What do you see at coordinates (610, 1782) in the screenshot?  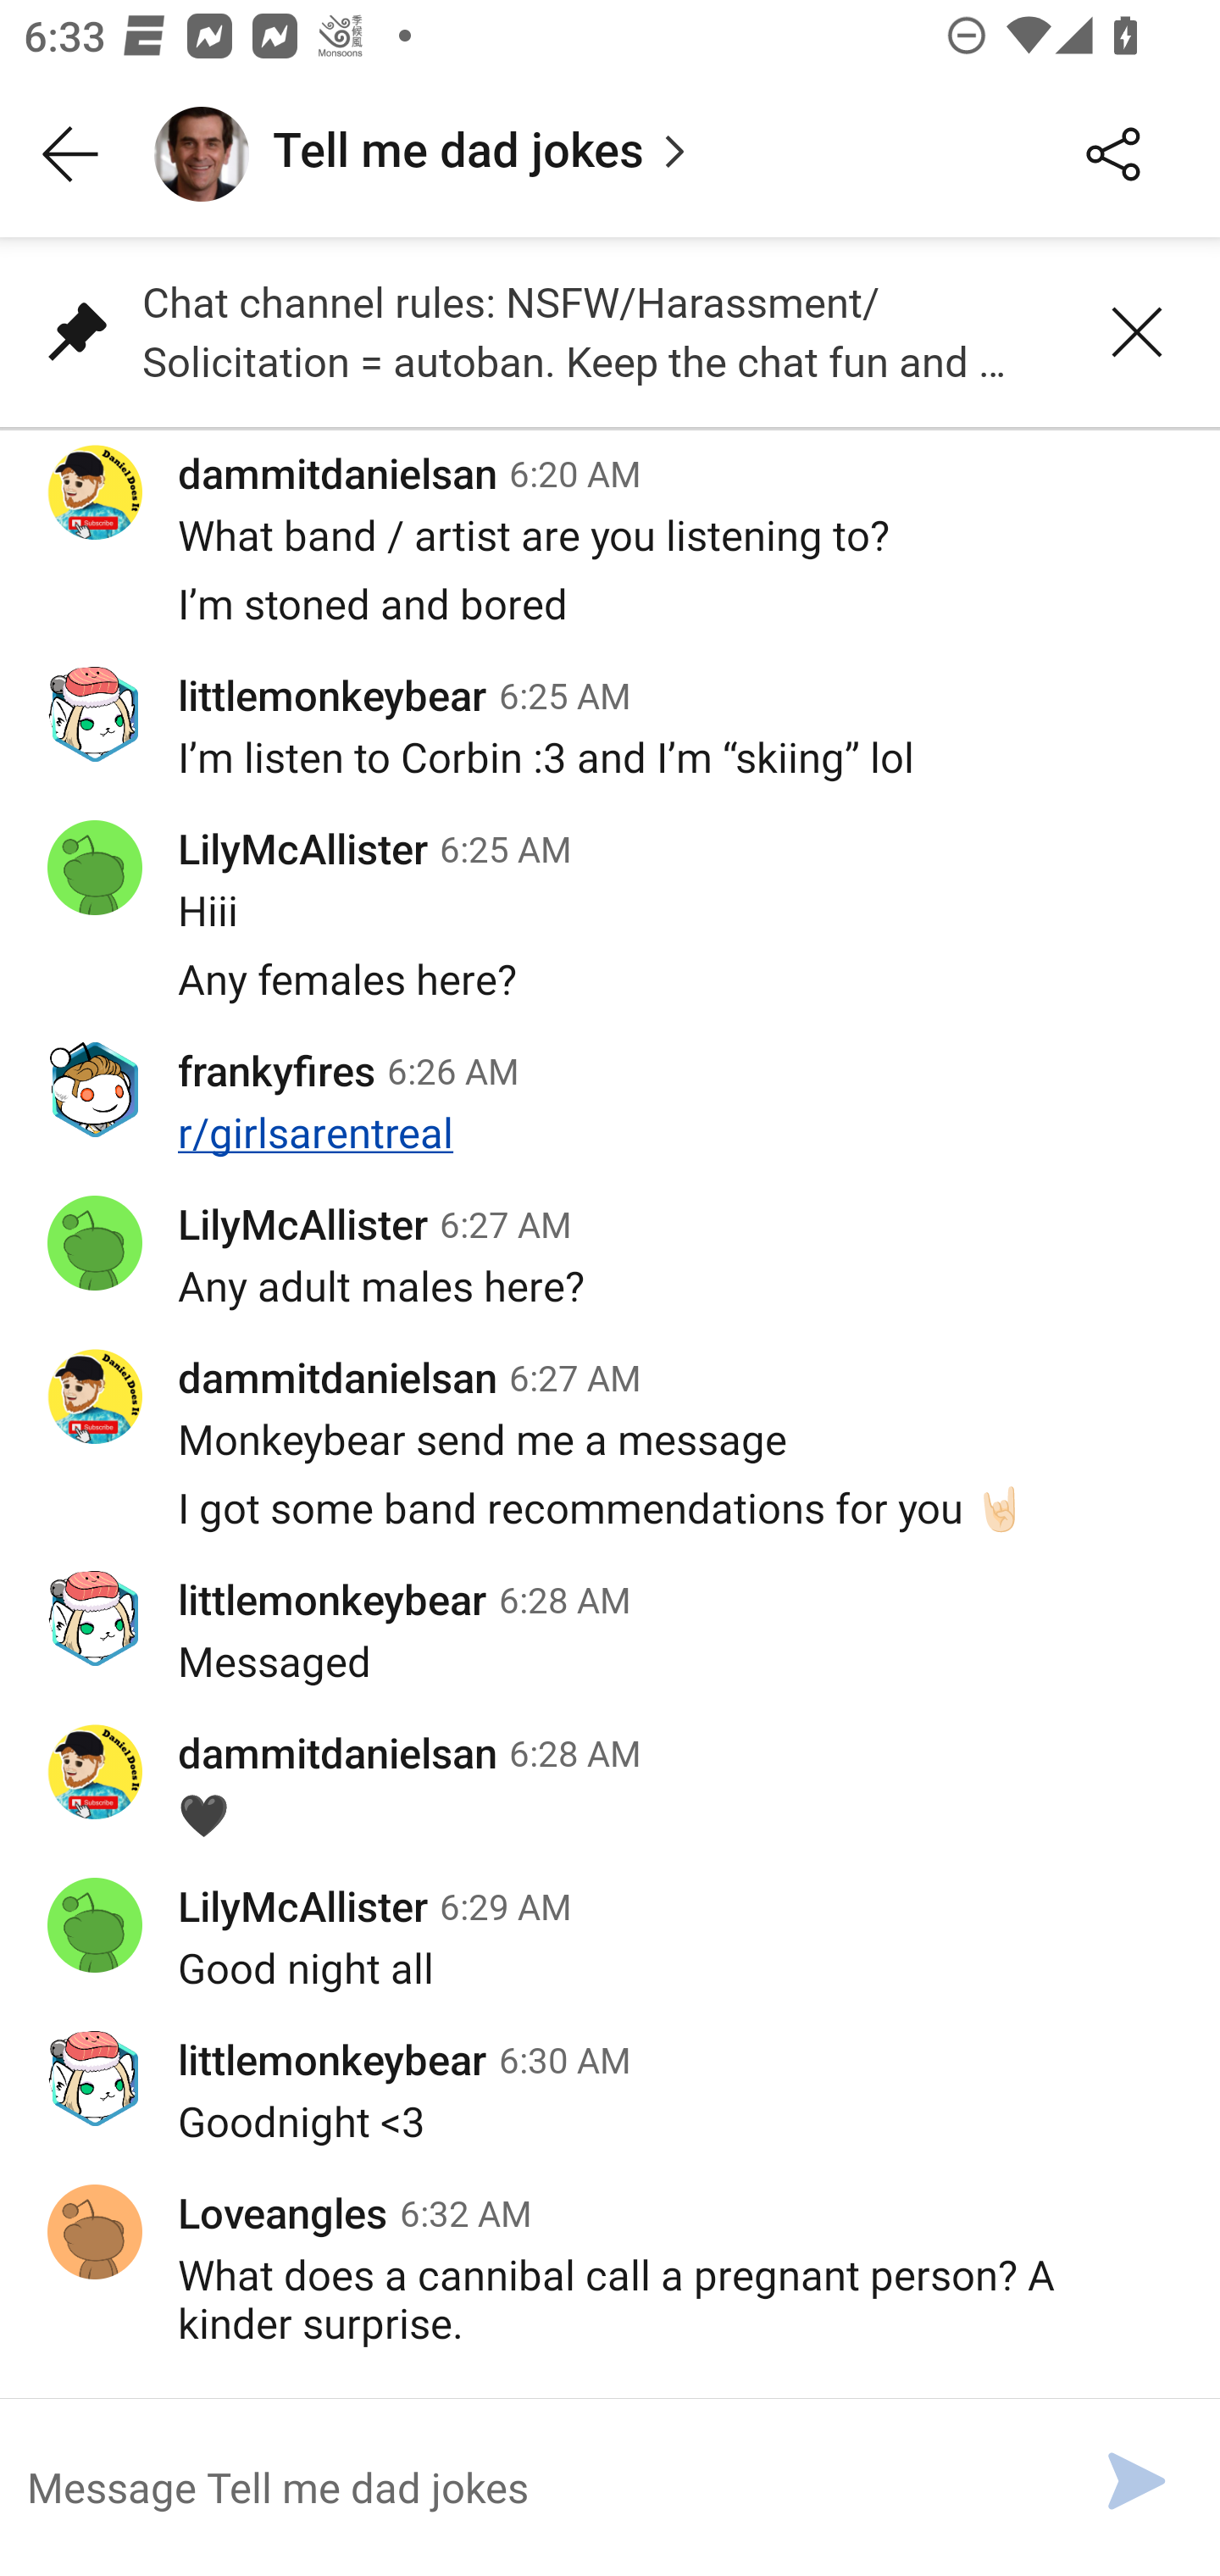 I see `dammitdanielsan dammitdanielsan posted 6:28 AM 🖤` at bounding box center [610, 1782].